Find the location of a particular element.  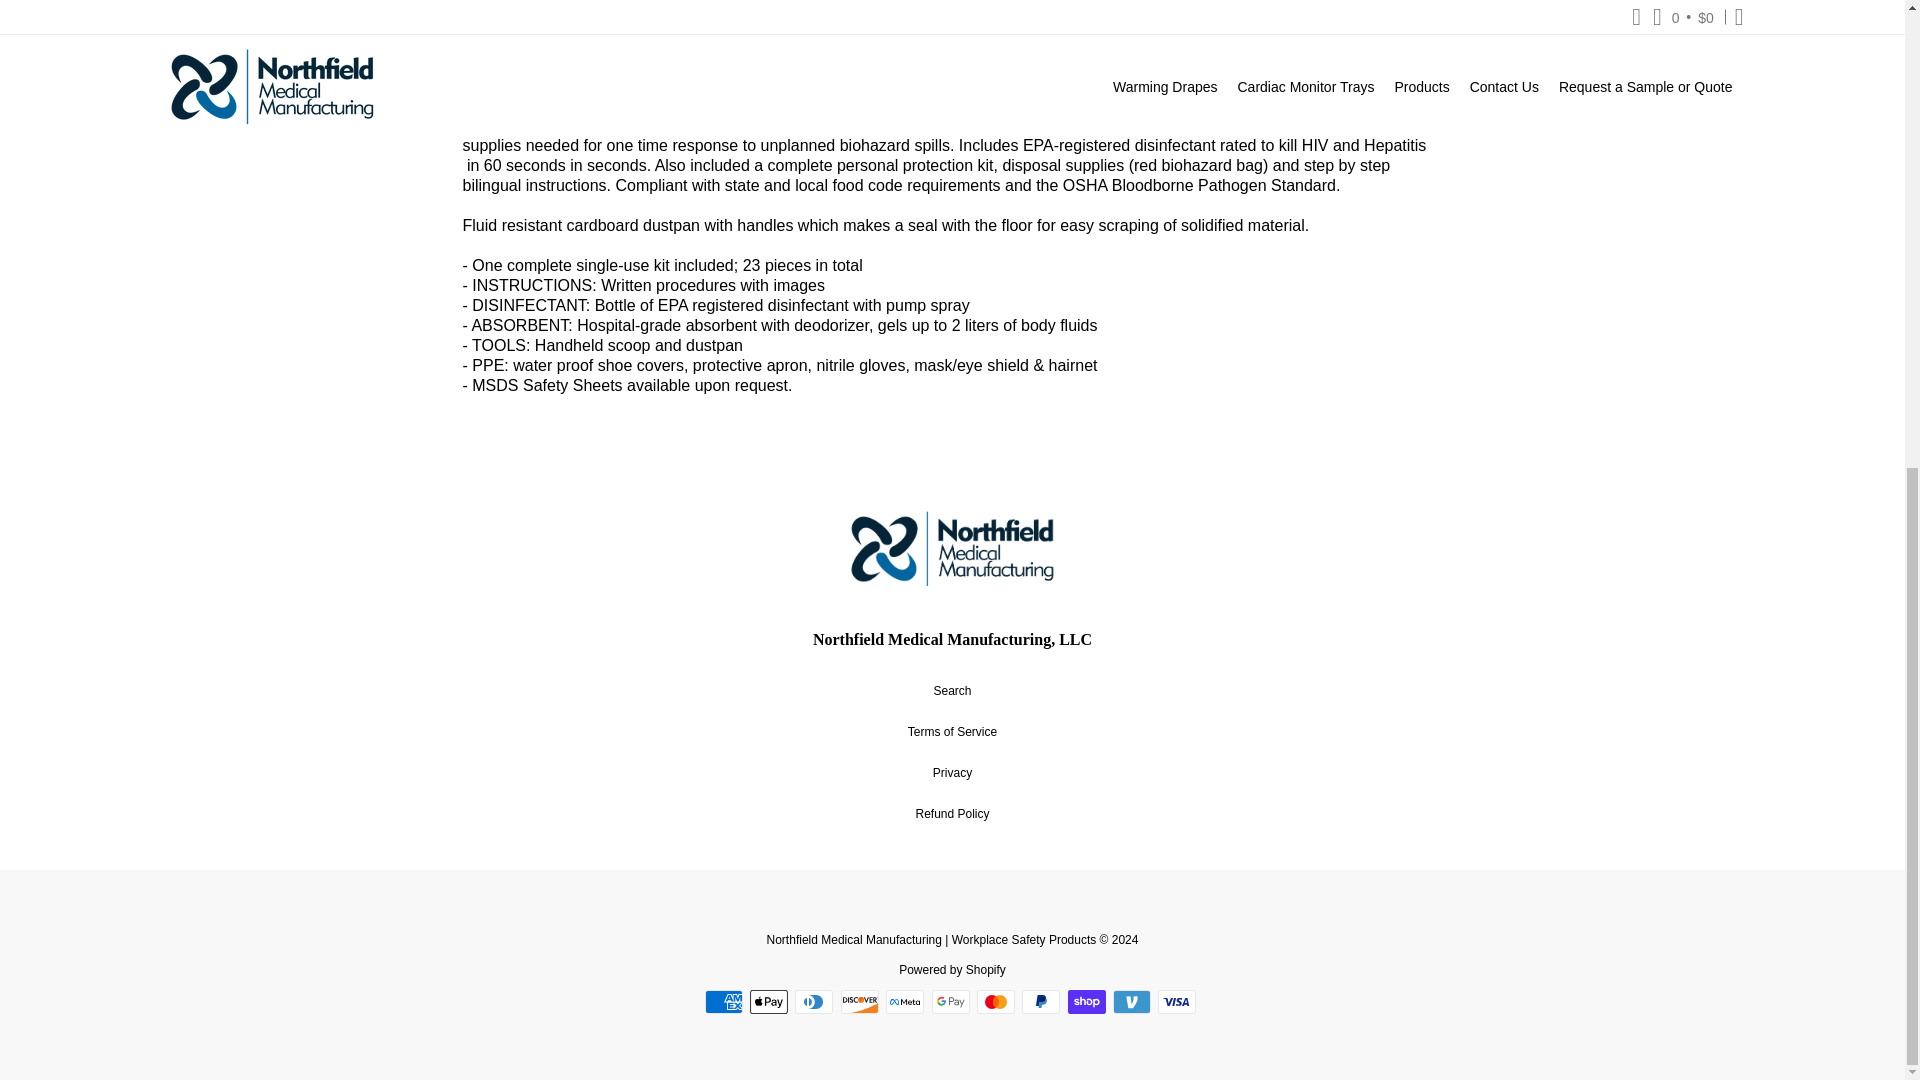

Discover is located at coordinates (860, 1002).